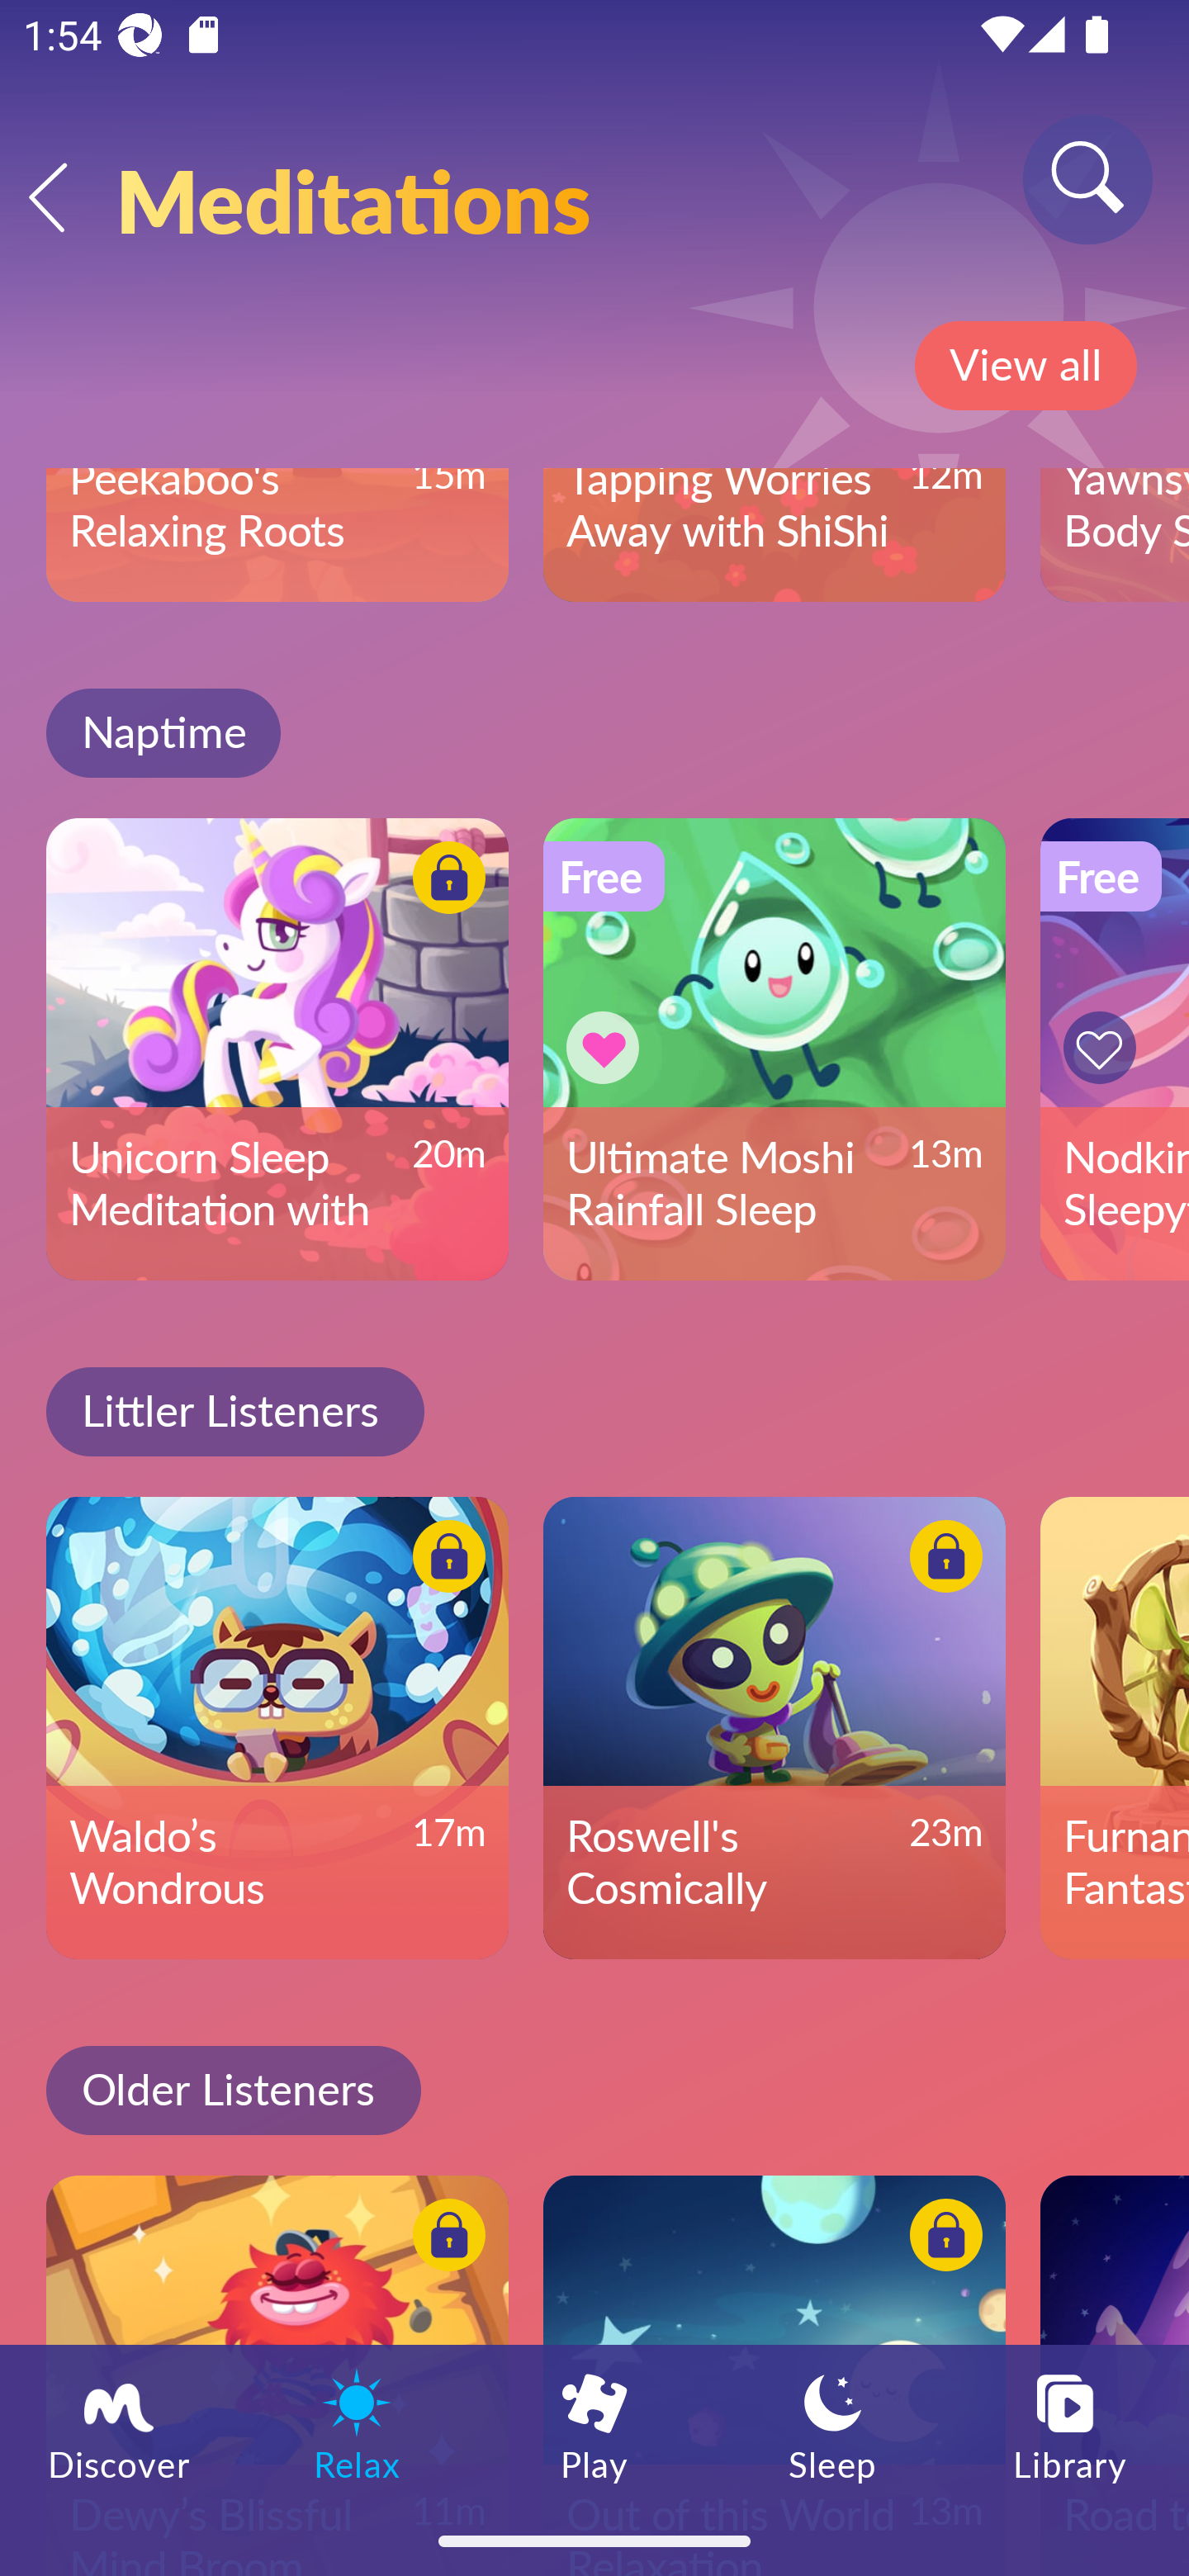  What do you see at coordinates (444, 2241) in the screenshot?
I see `Button` at bounding box center [444, 2241].